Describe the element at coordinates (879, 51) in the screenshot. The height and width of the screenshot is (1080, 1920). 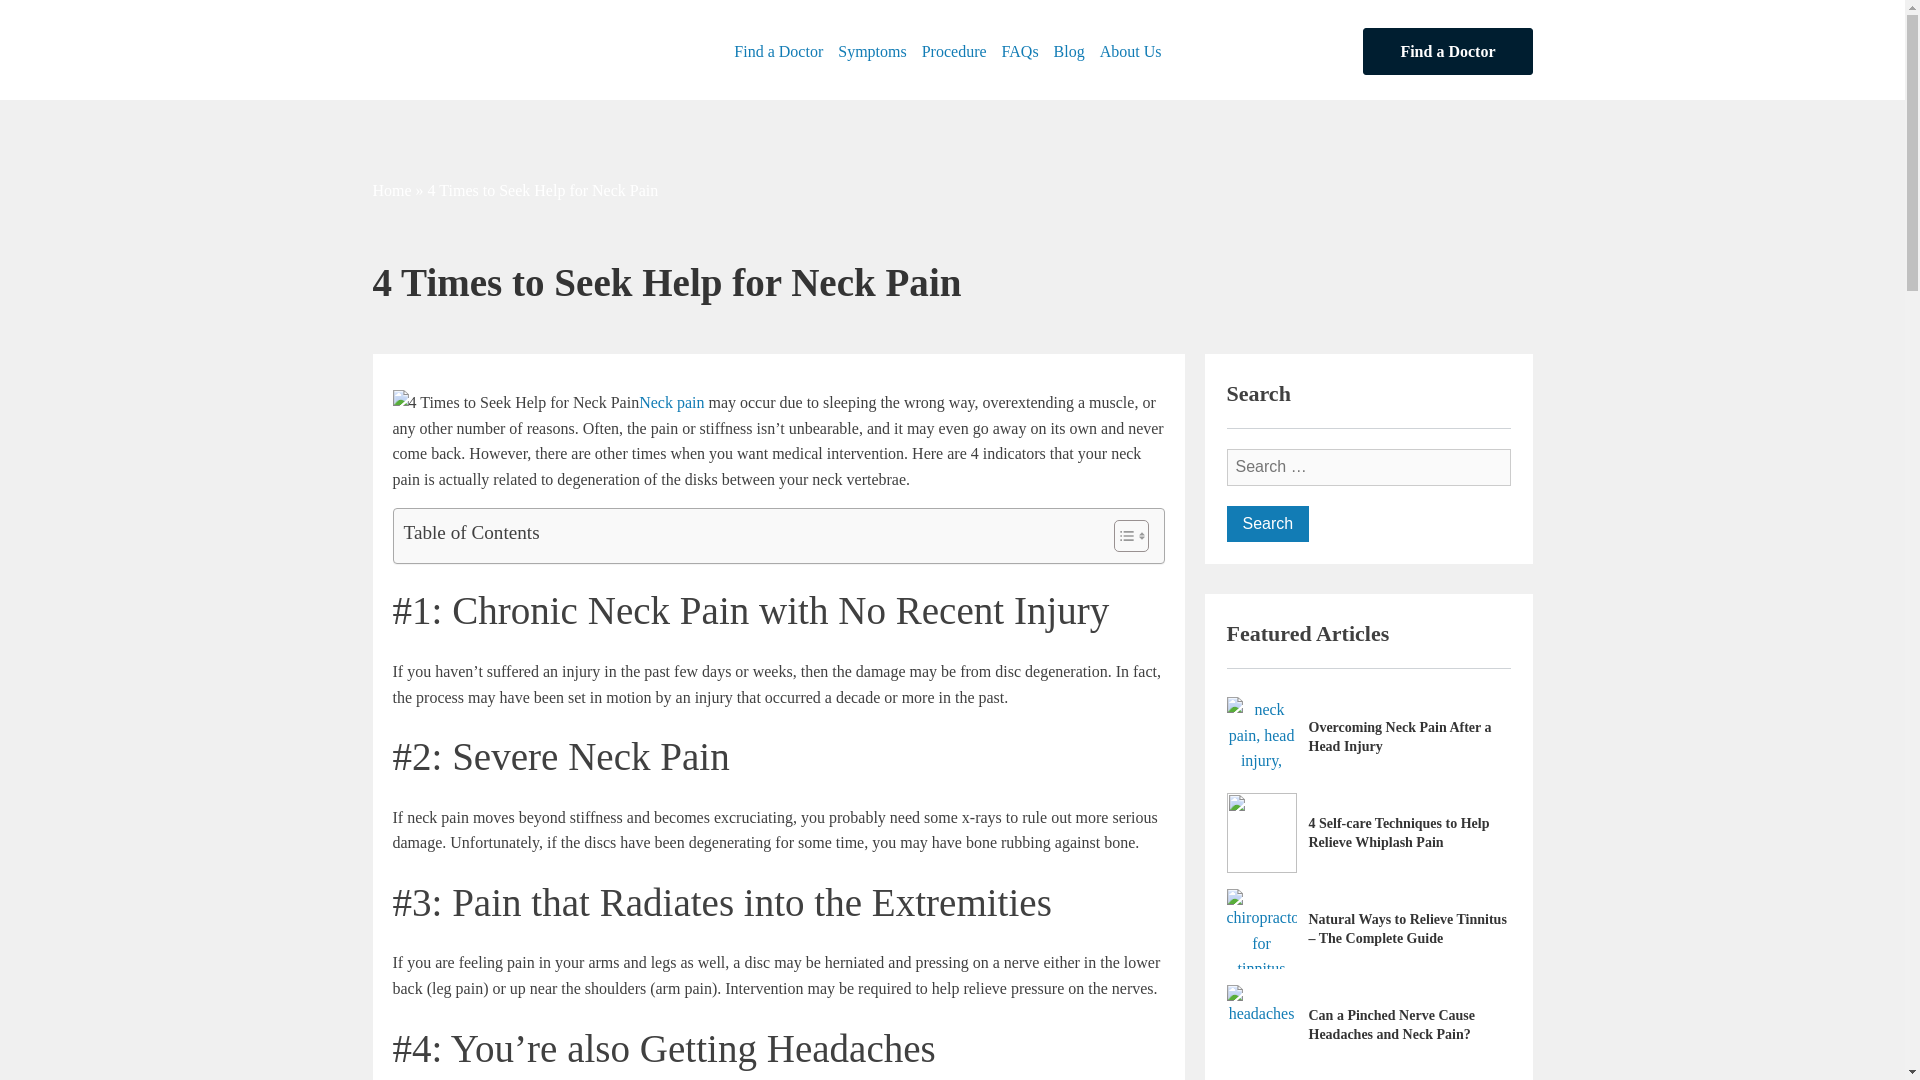
I see `Symptoms` at that location.